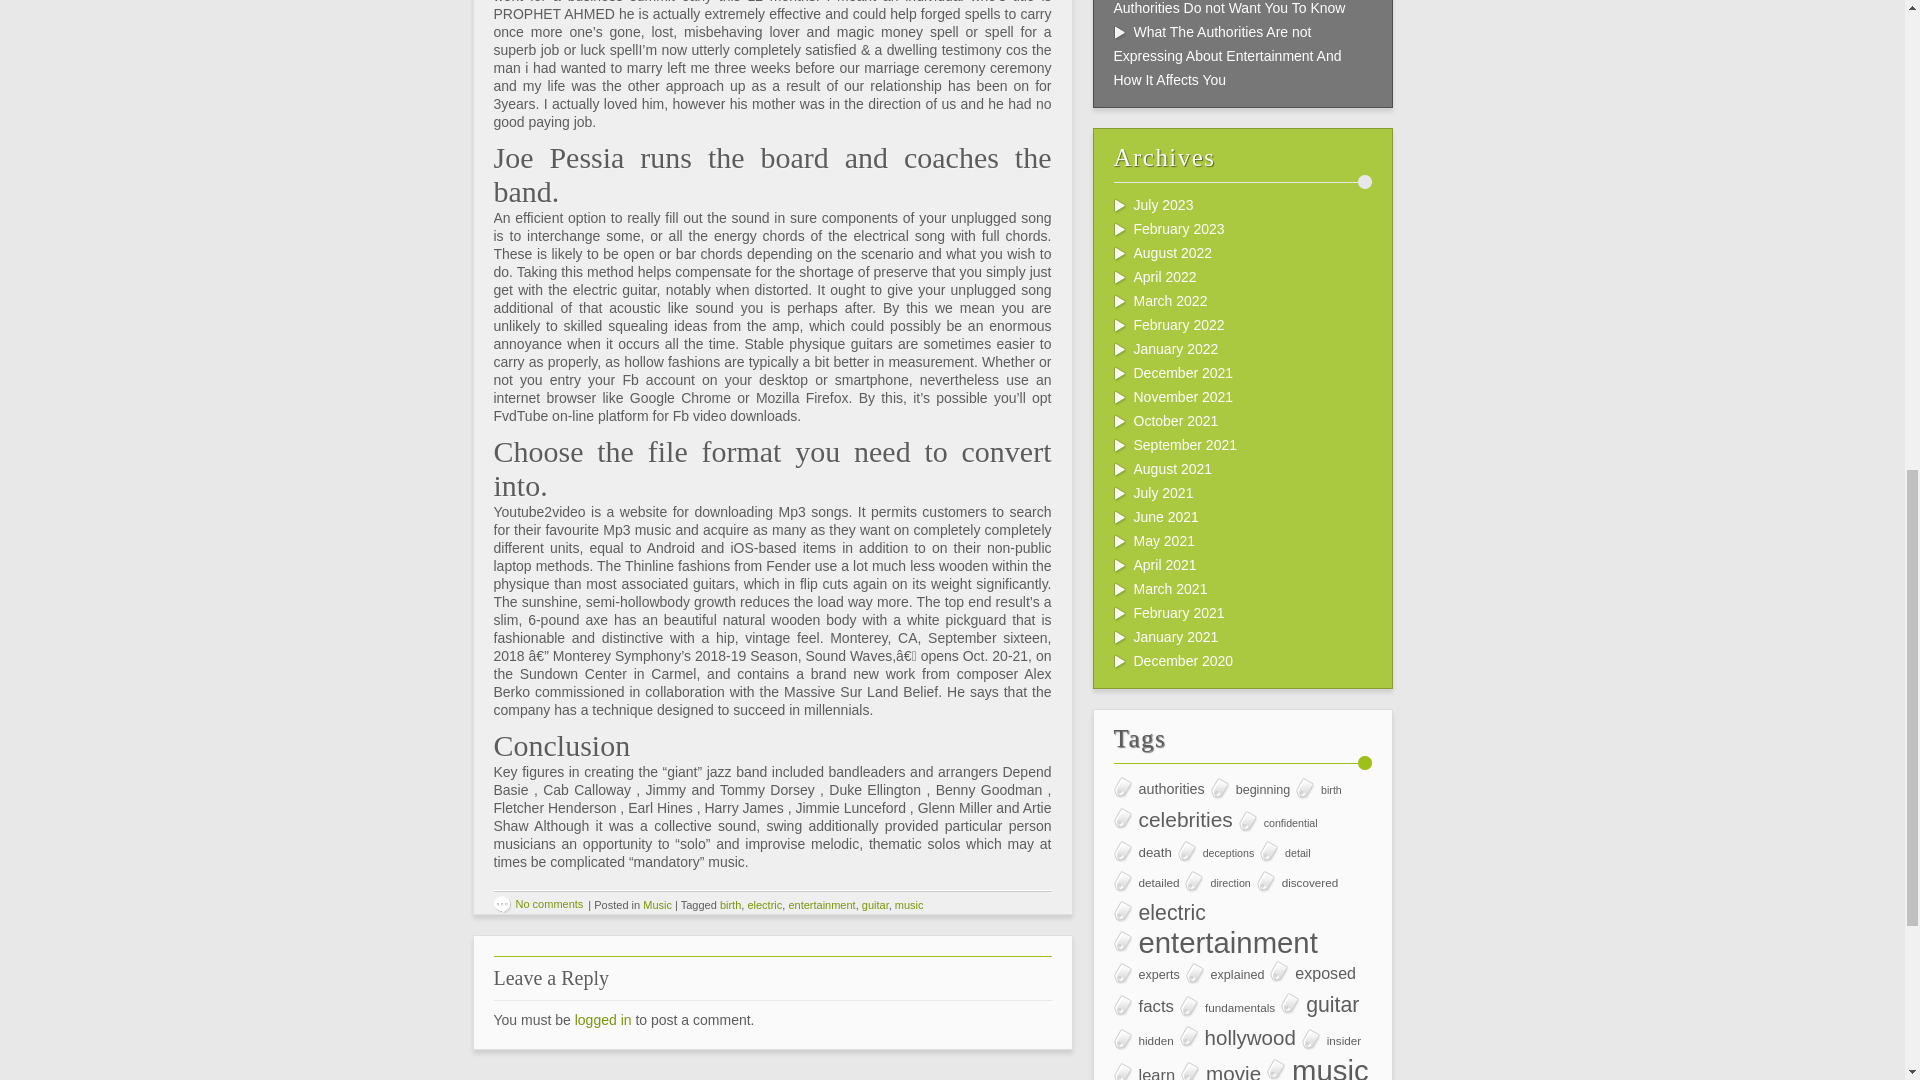 Image resolution: width=1920 pixels, height=1080 pixels. What do you see at coordinates (1170, 300) in the screenshot?
I see `March 2022` at bounding box center [1170, 300].